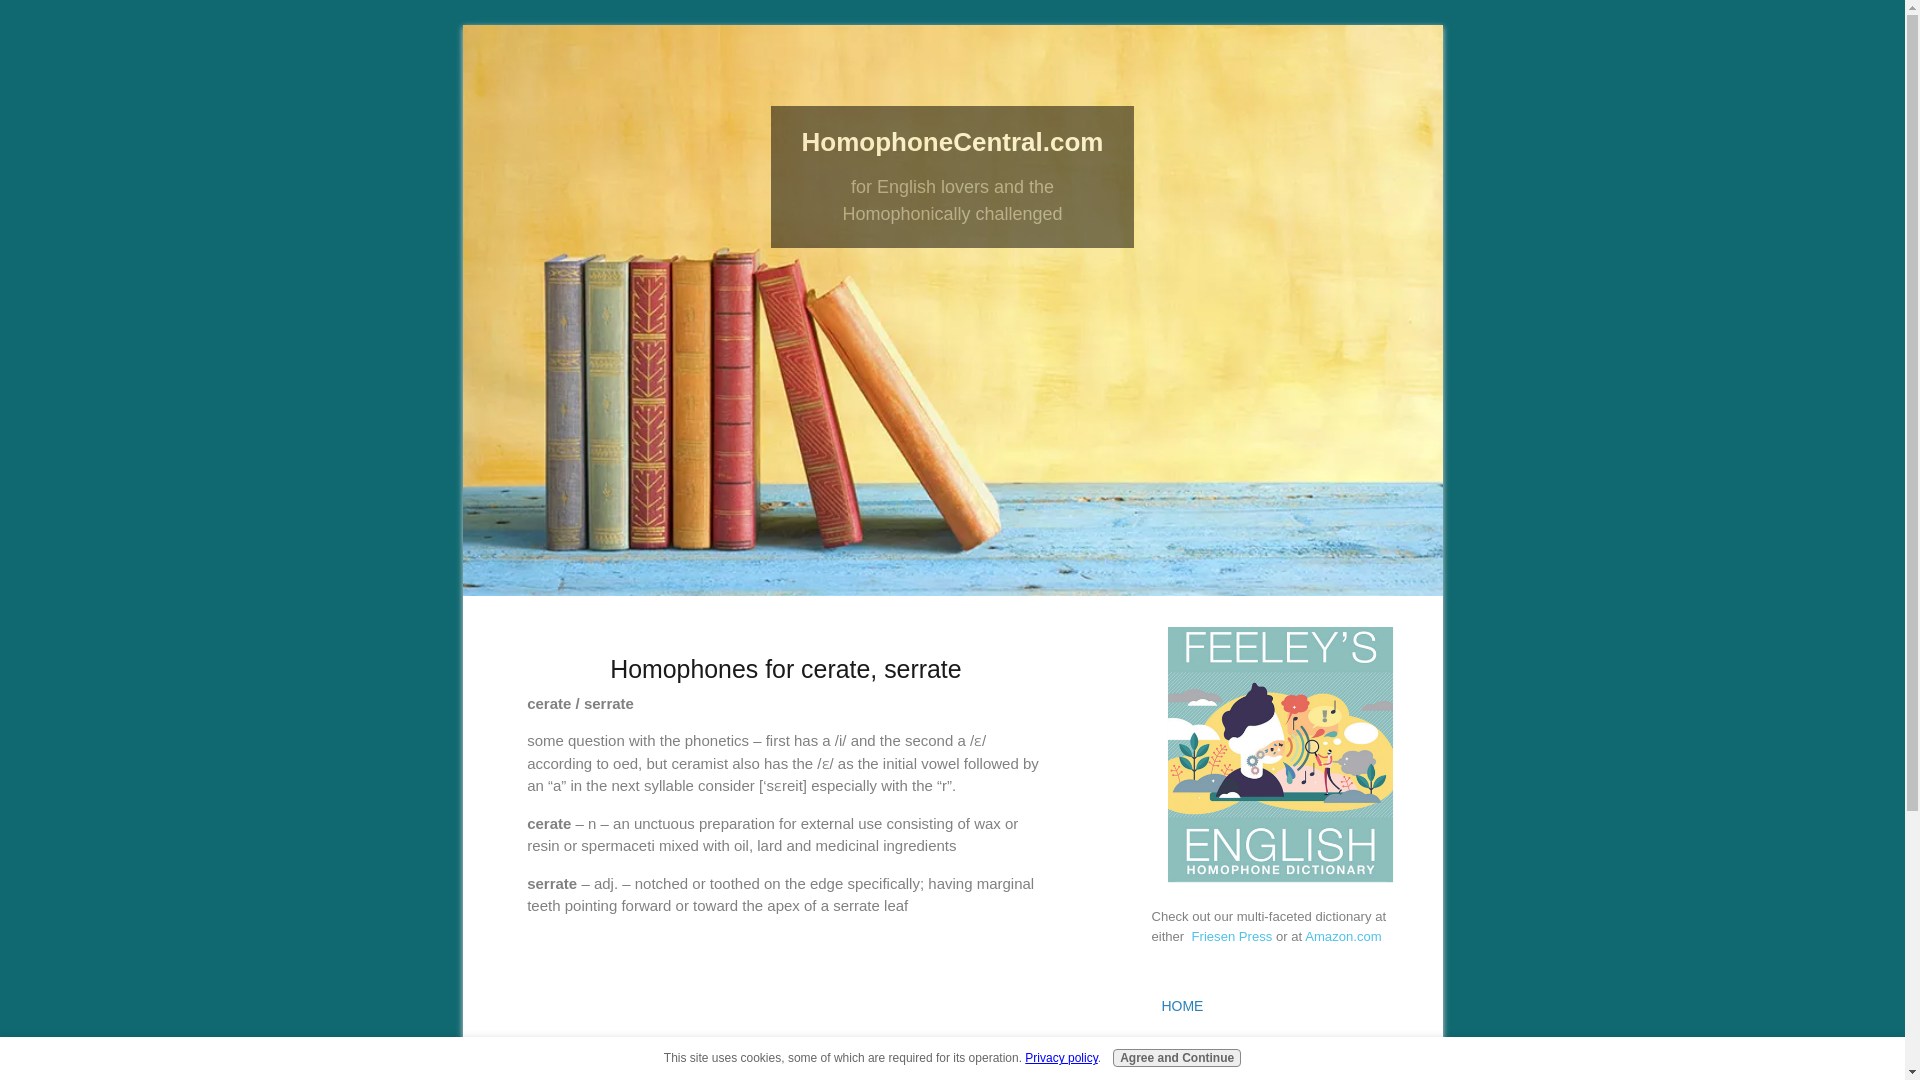 The height and width of the screenshot is (1080, 1920). Describe the element at coordinates (1060, 1057) in the screenshot. I see `Privacy policy` at that location.